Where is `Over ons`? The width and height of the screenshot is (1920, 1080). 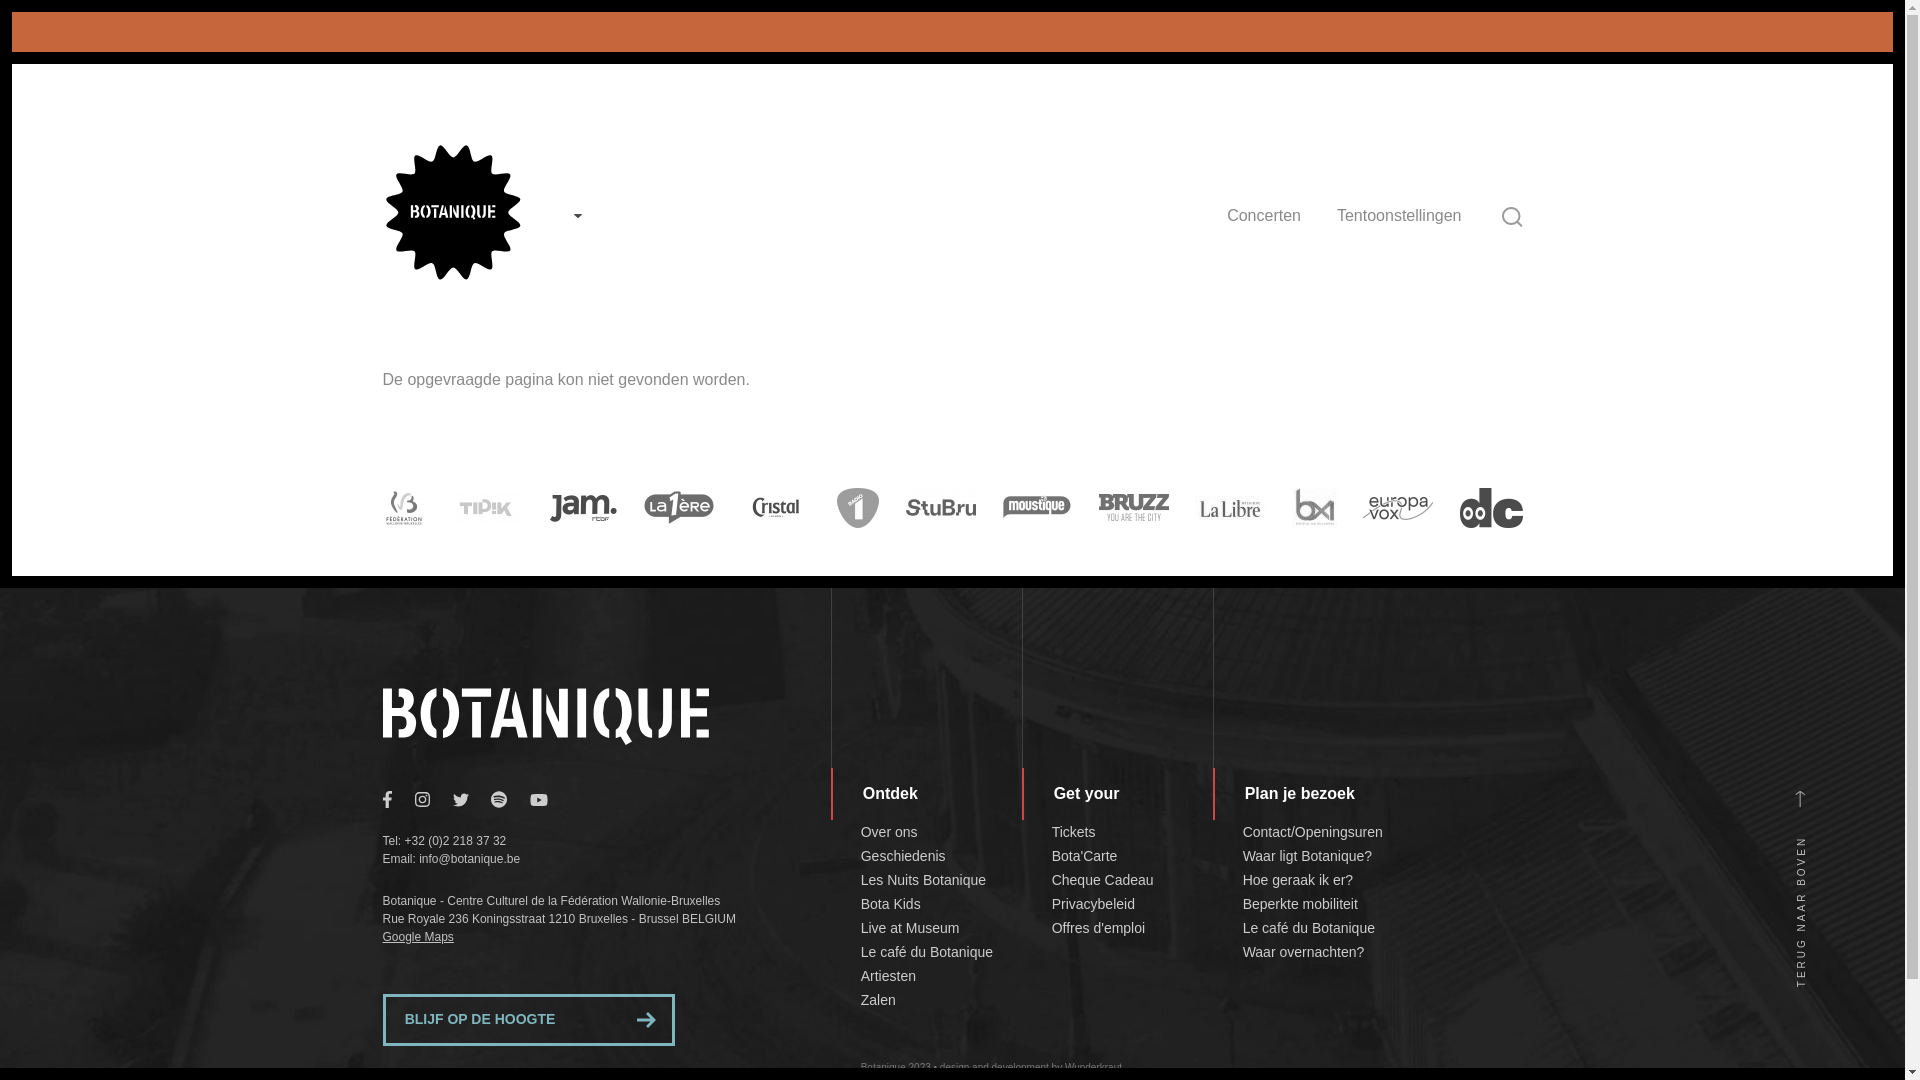 Over ons is located at coordinates (890, 832).